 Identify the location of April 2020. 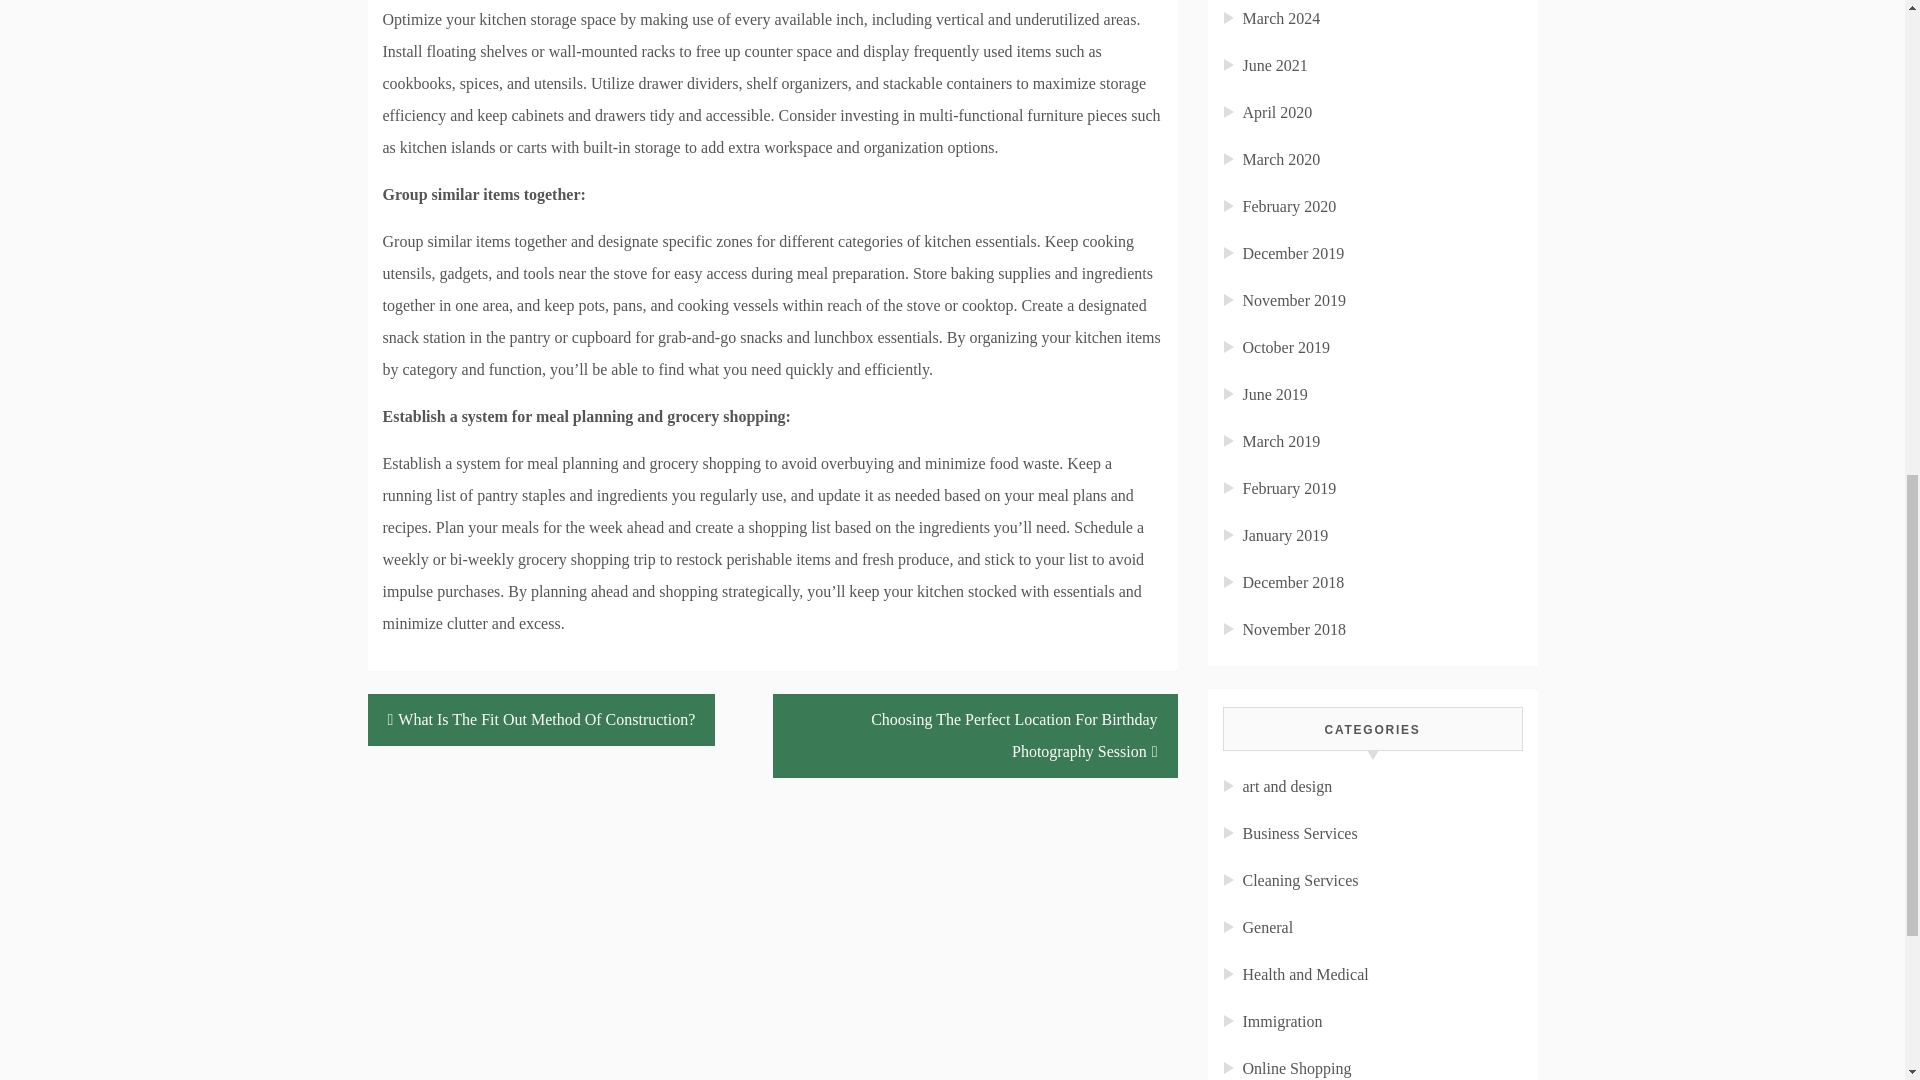
(1276, 112).